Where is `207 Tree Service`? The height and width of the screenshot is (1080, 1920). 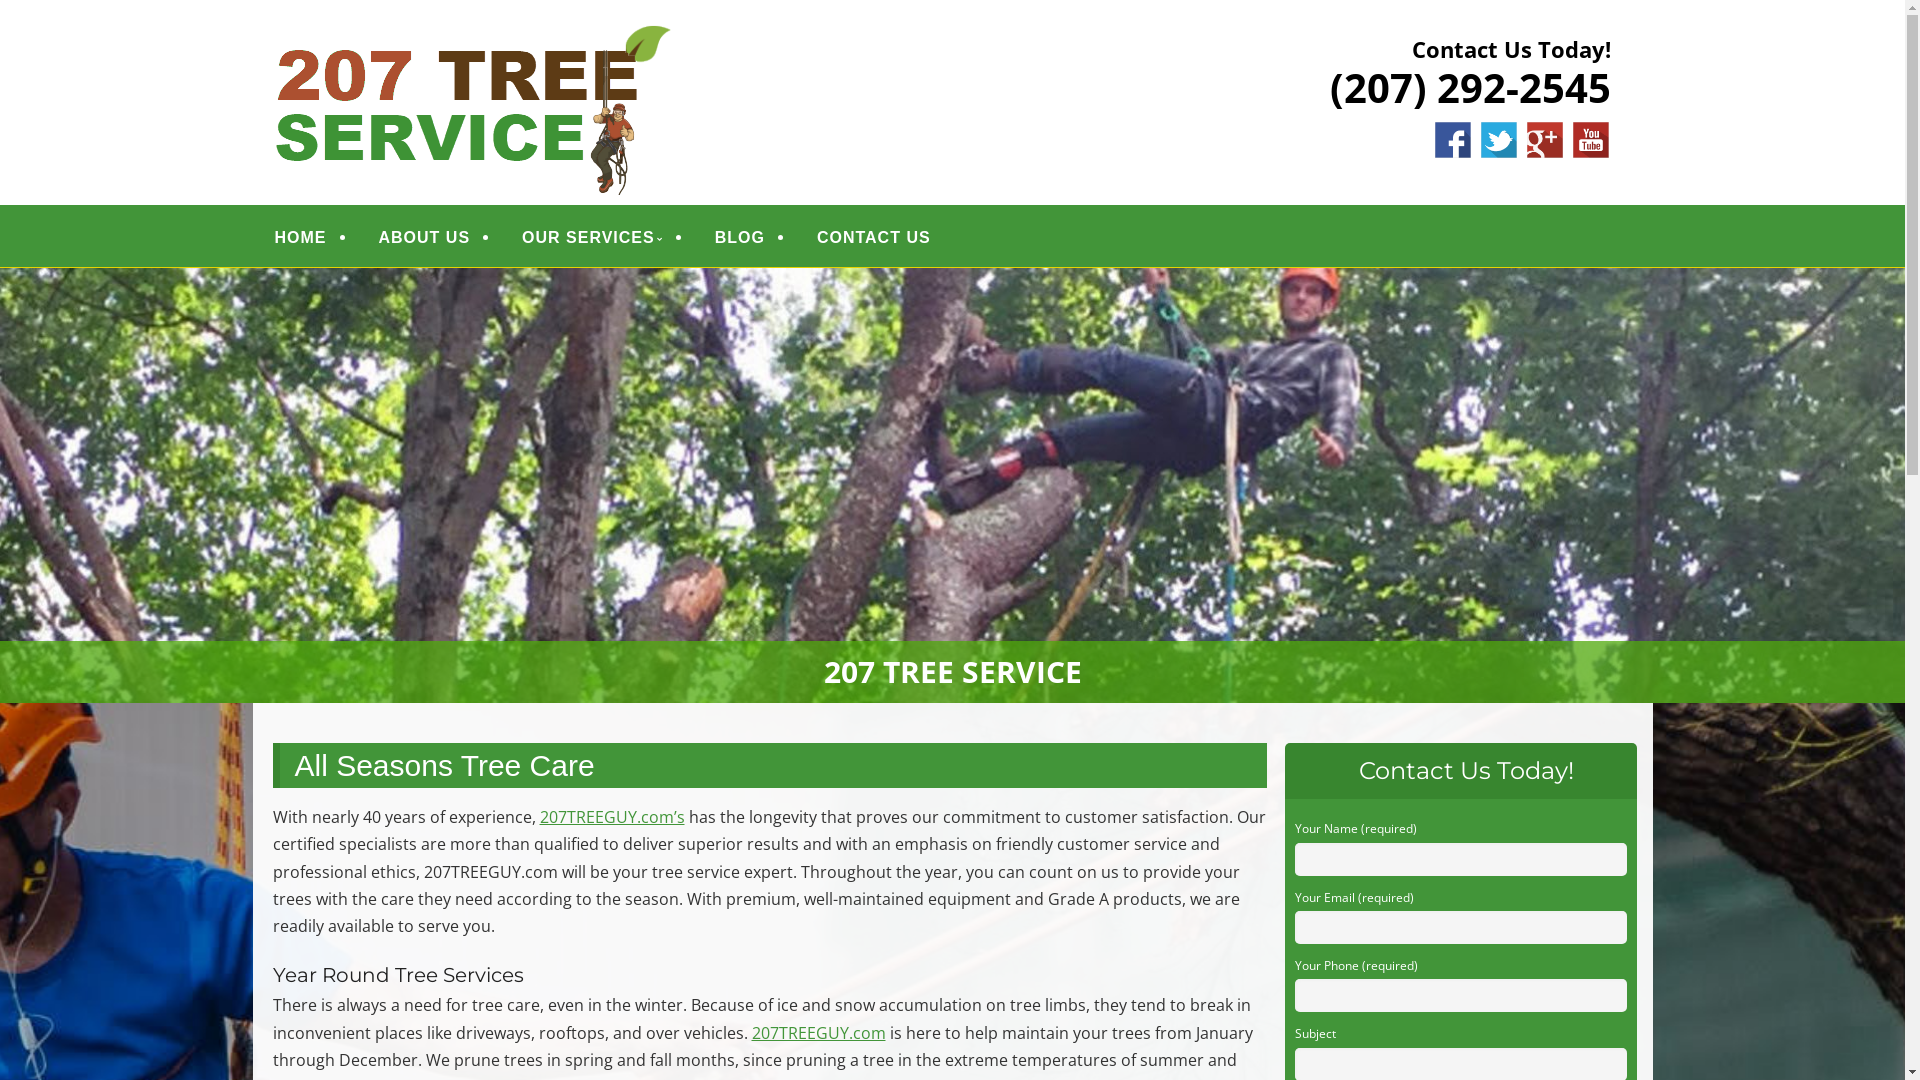 207 Tree Service is located at coordinates (952, 486).